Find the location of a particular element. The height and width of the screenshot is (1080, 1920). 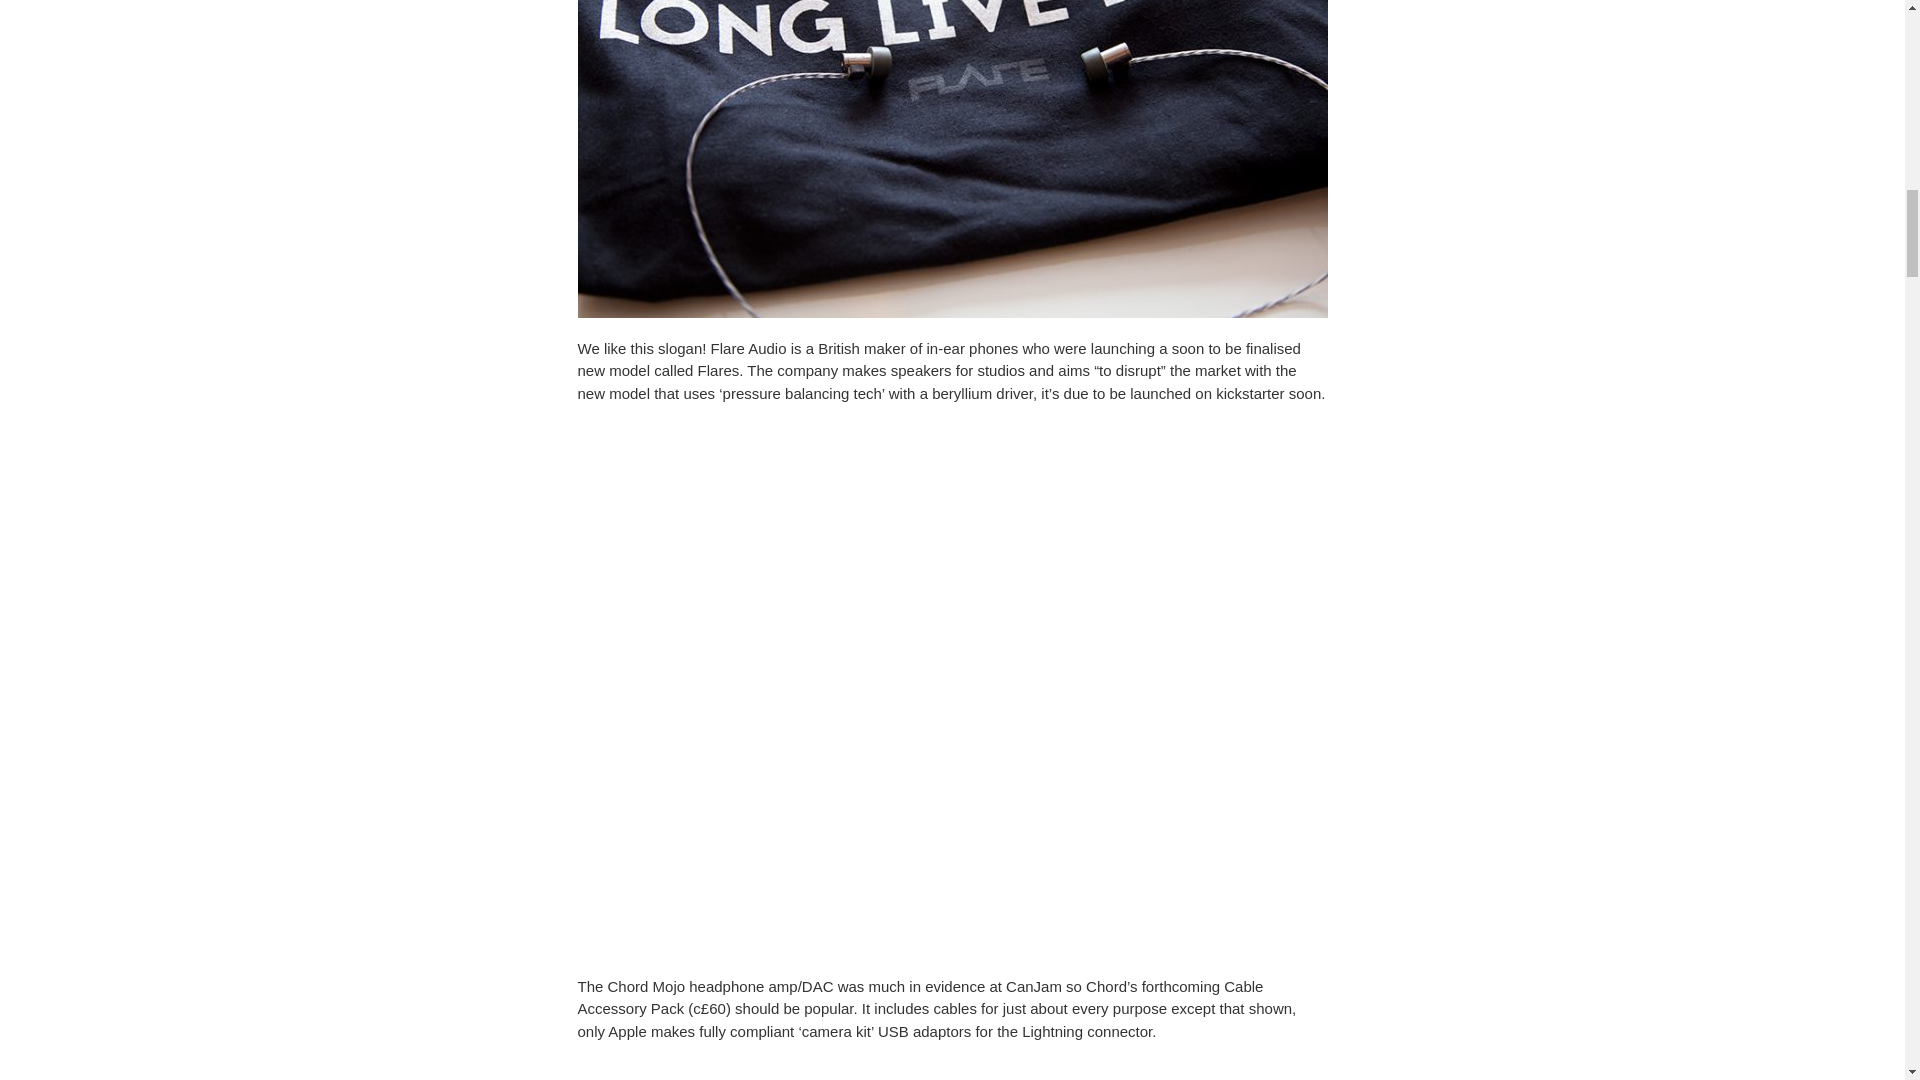

Mojo is located at coordinates (670, 986).